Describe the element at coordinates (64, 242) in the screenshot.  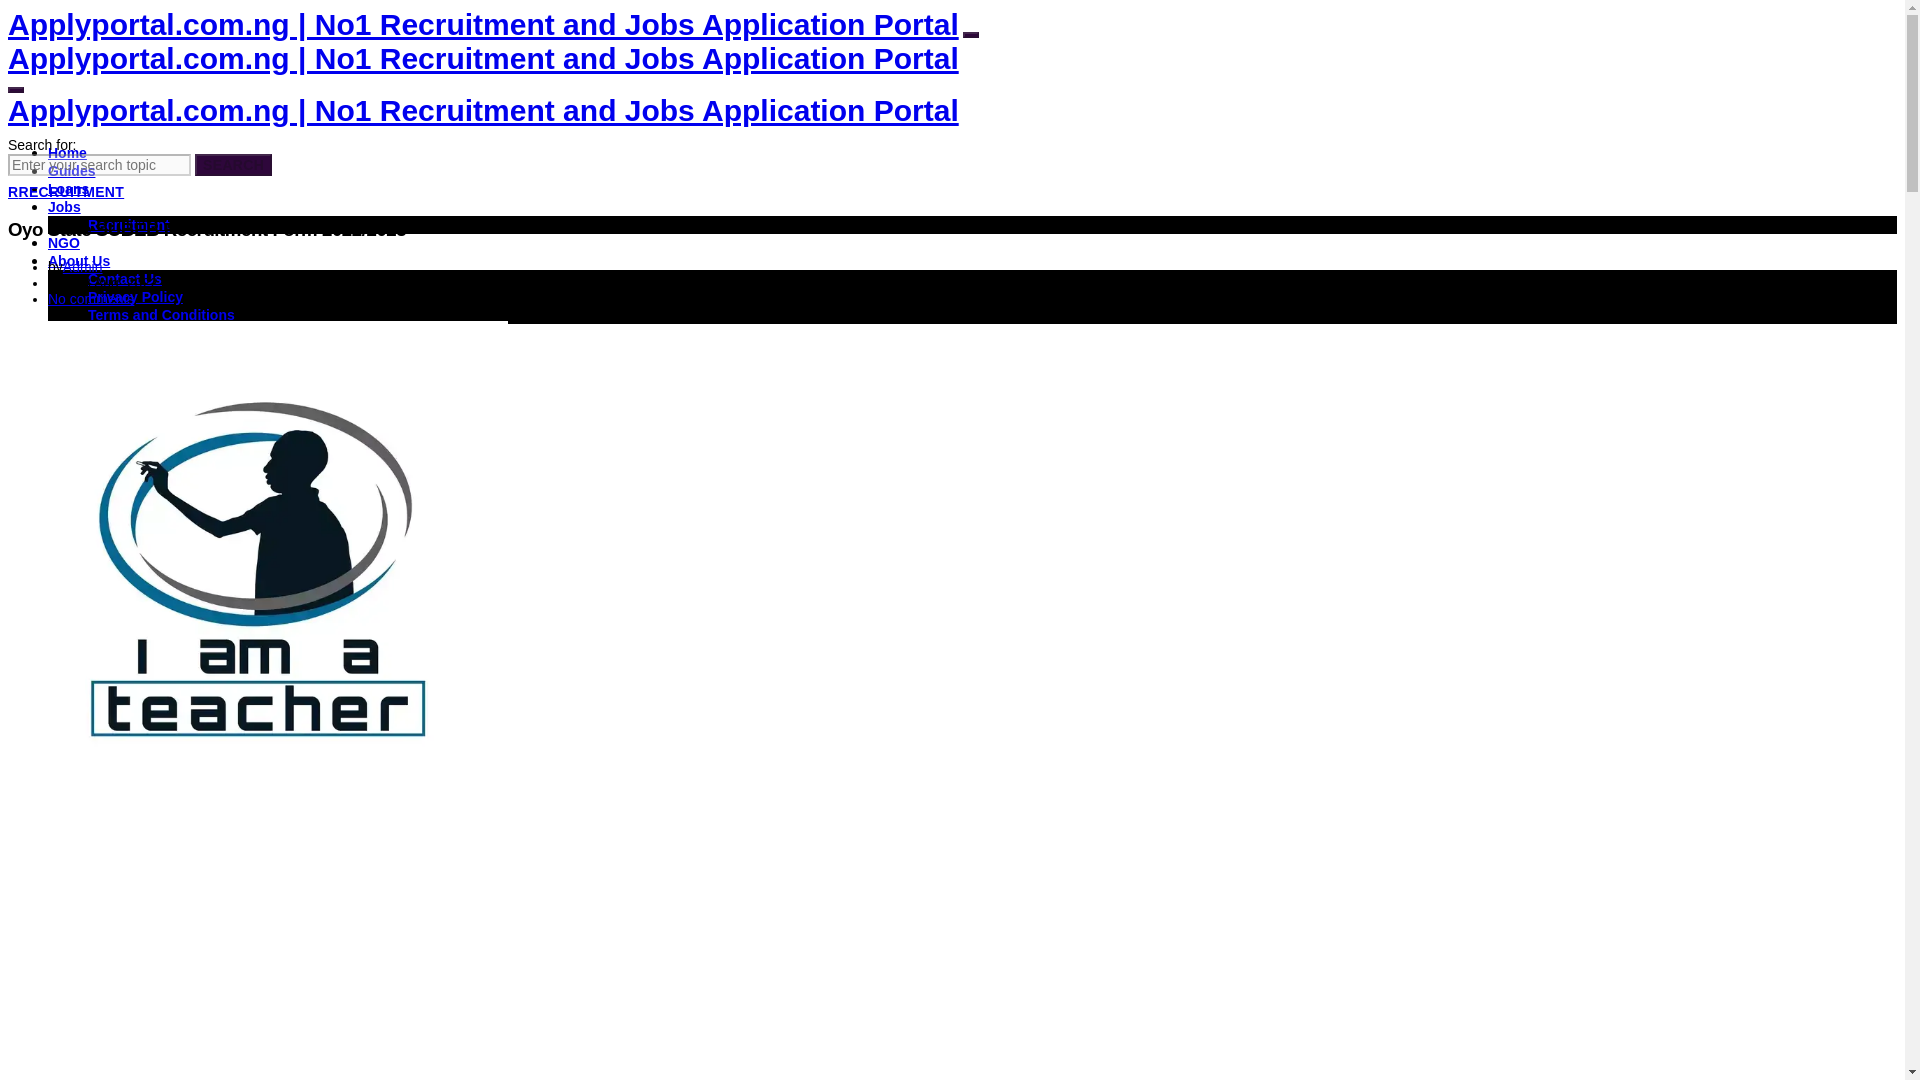
I see `NGO` at that location.